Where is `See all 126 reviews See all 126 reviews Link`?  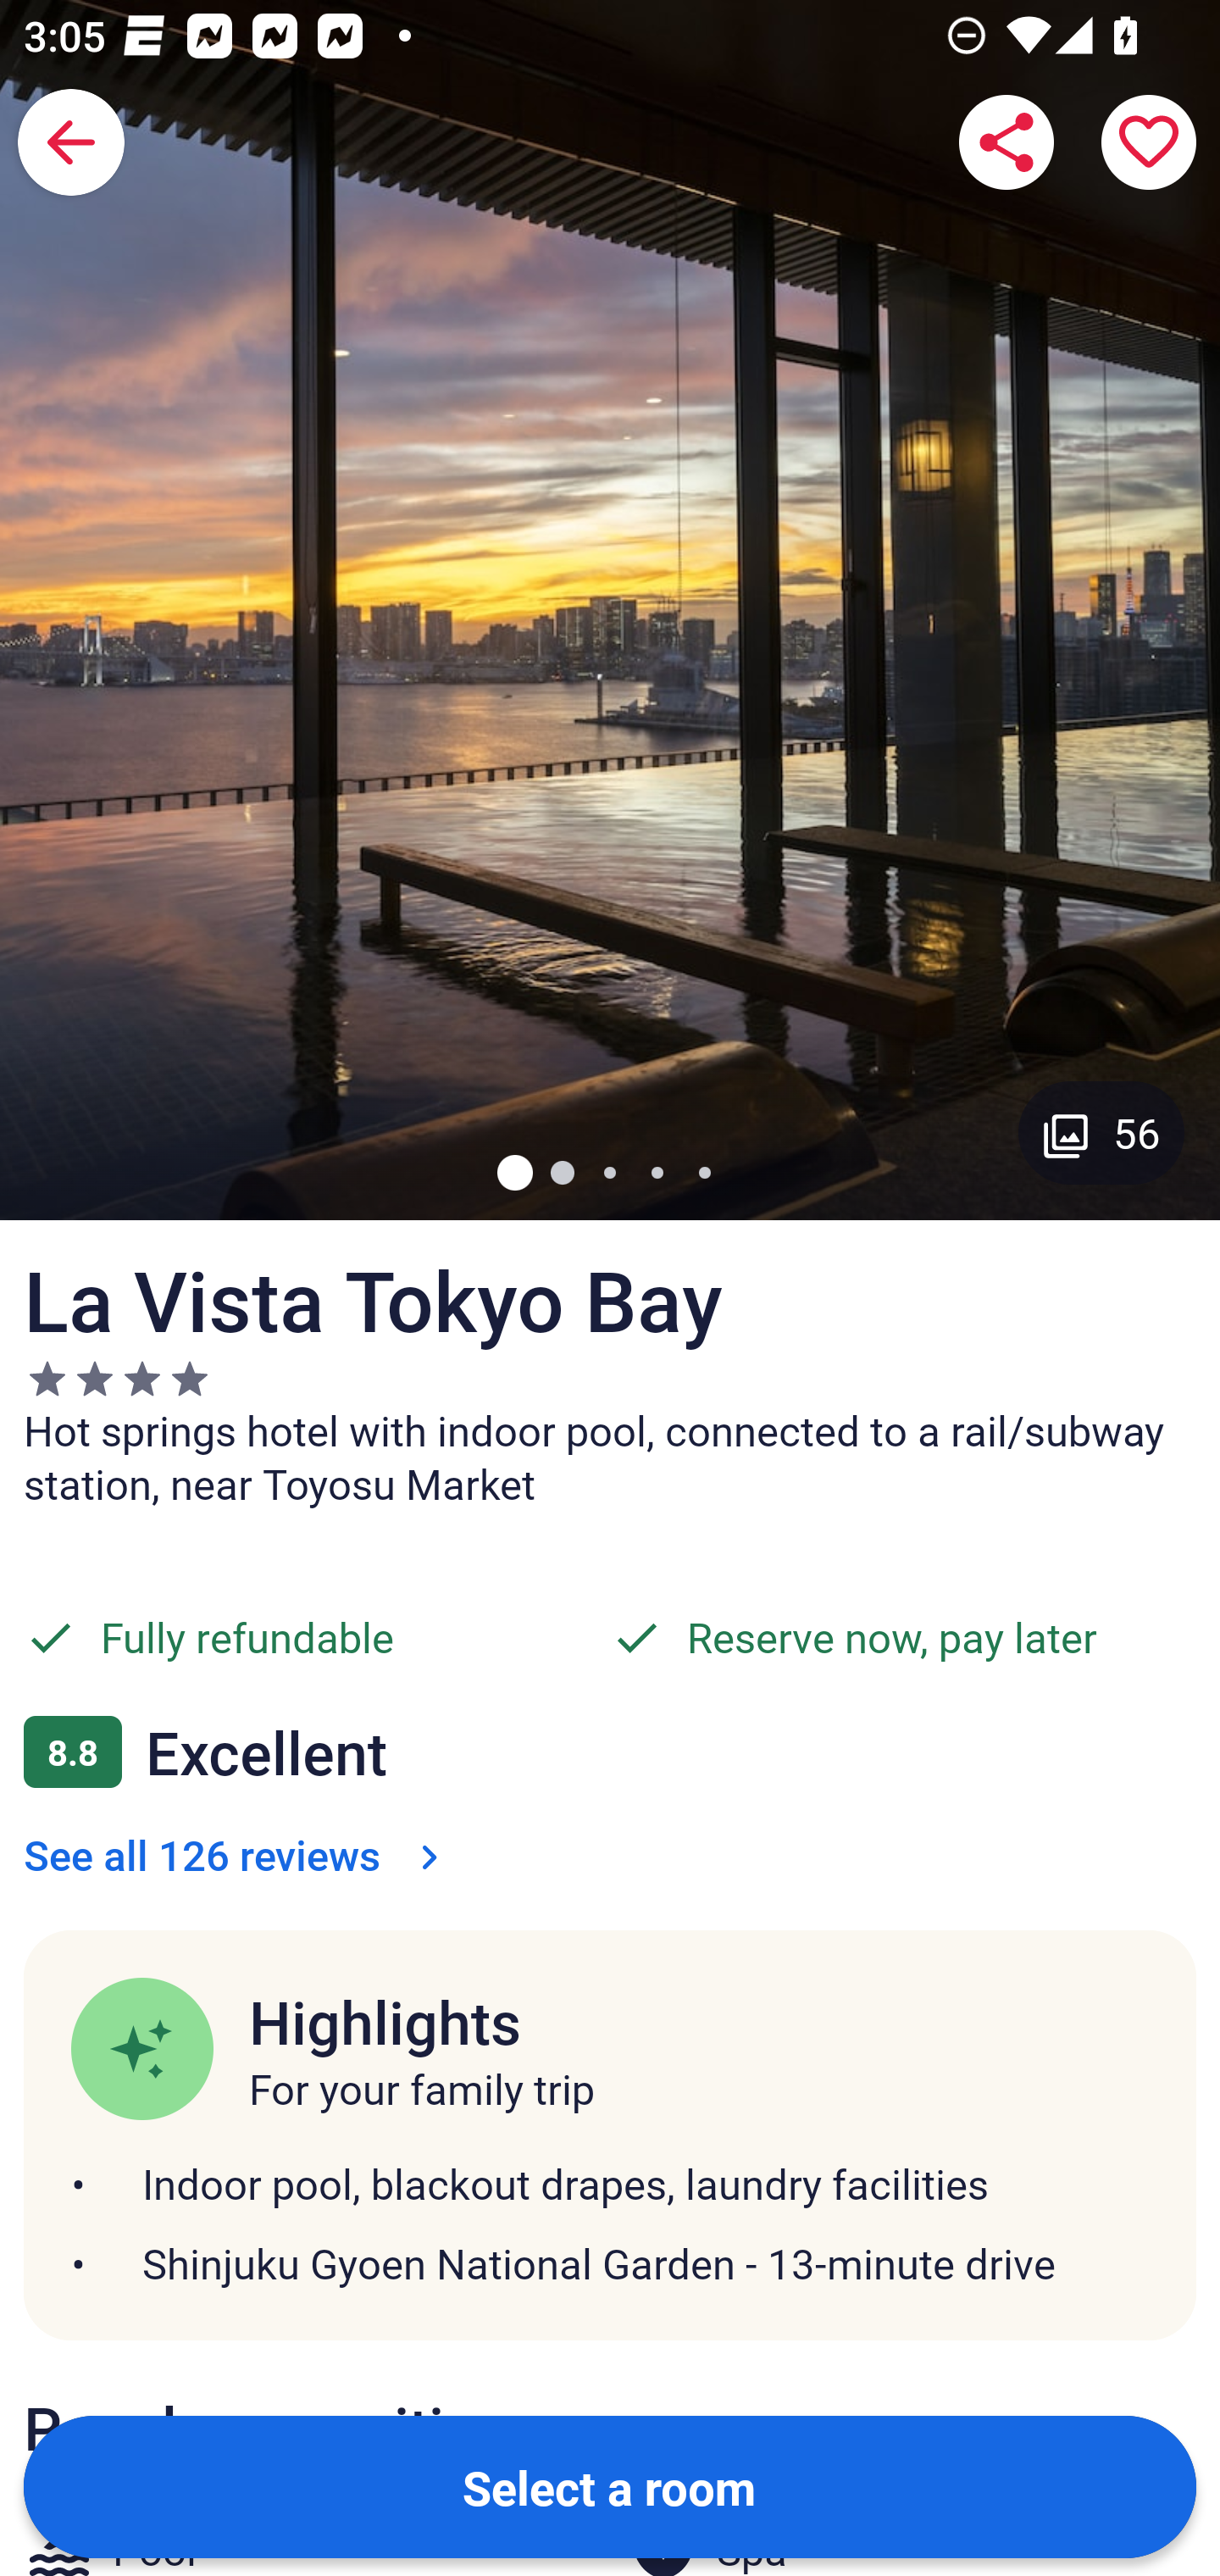
See all 126 reviews See all 126 reviews Link is located at coordinates (237, 1854).